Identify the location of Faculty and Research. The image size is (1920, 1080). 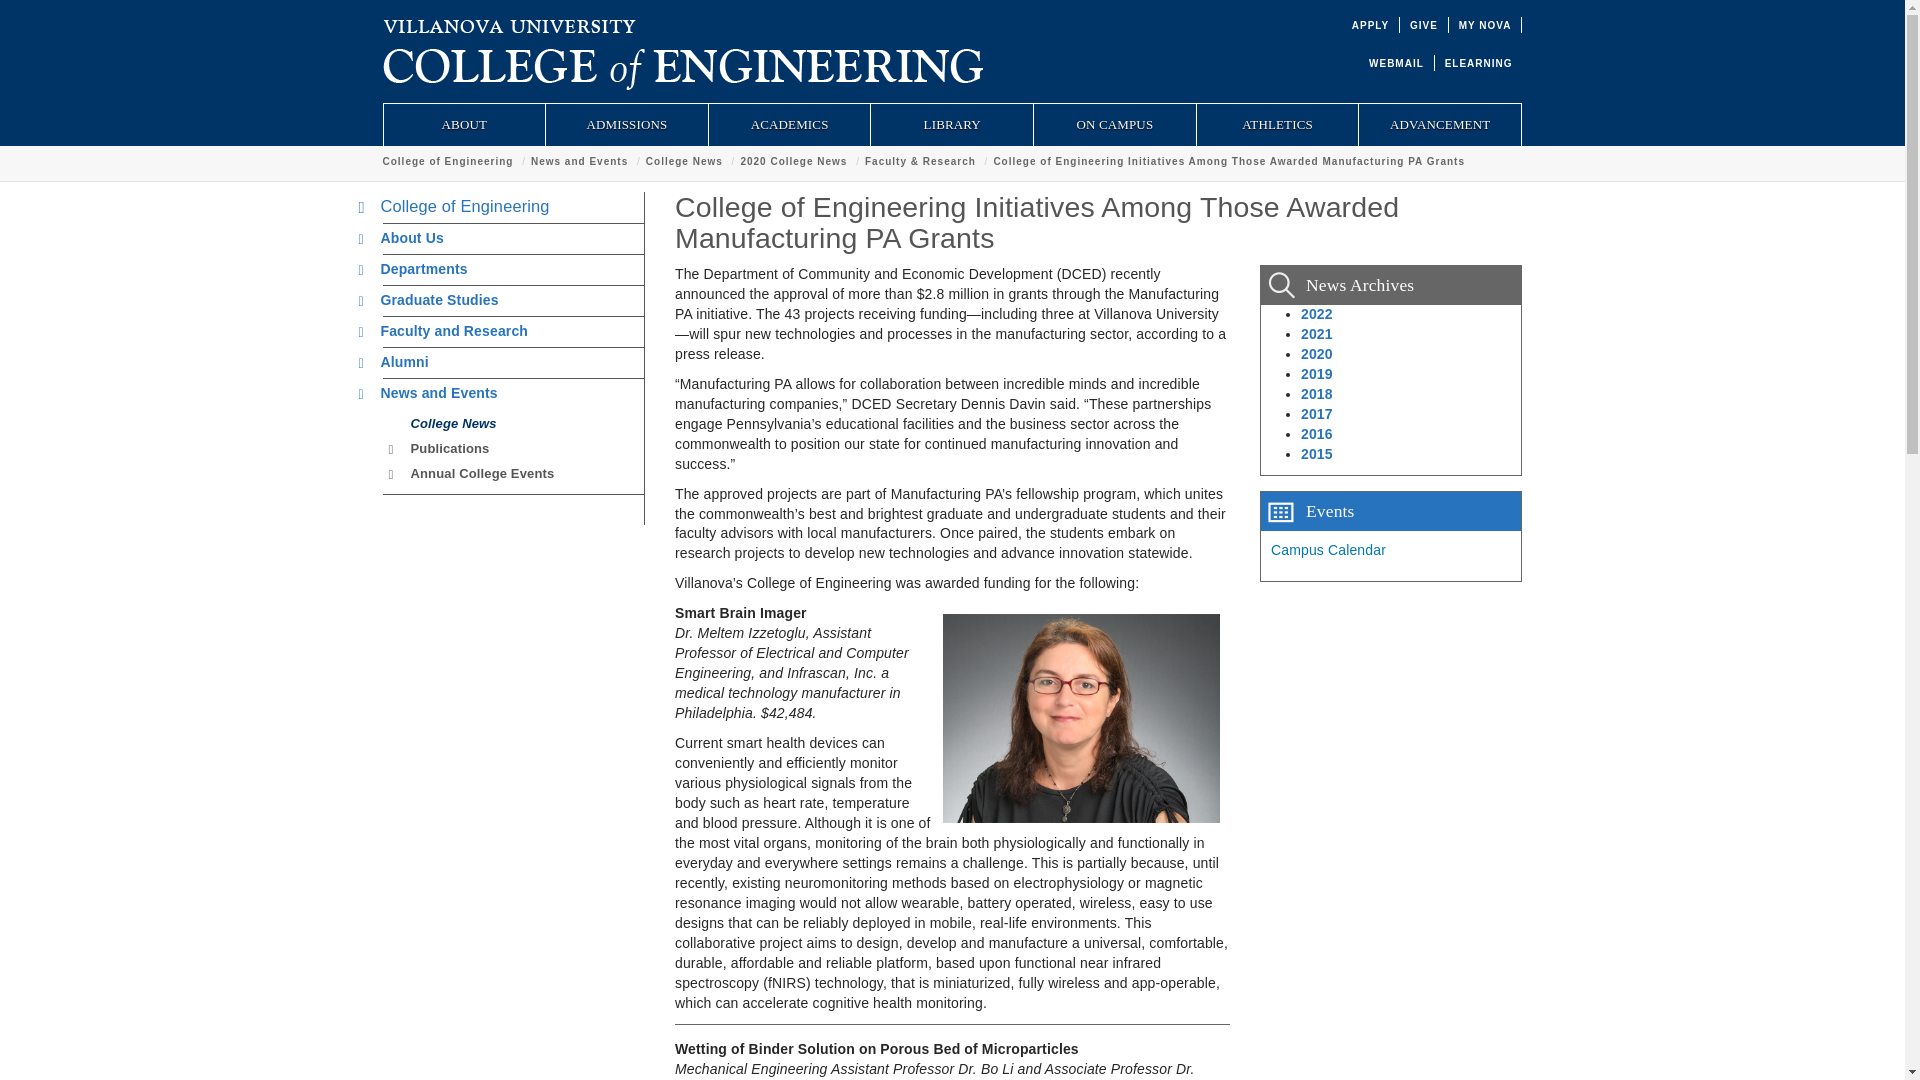
(449, 330).